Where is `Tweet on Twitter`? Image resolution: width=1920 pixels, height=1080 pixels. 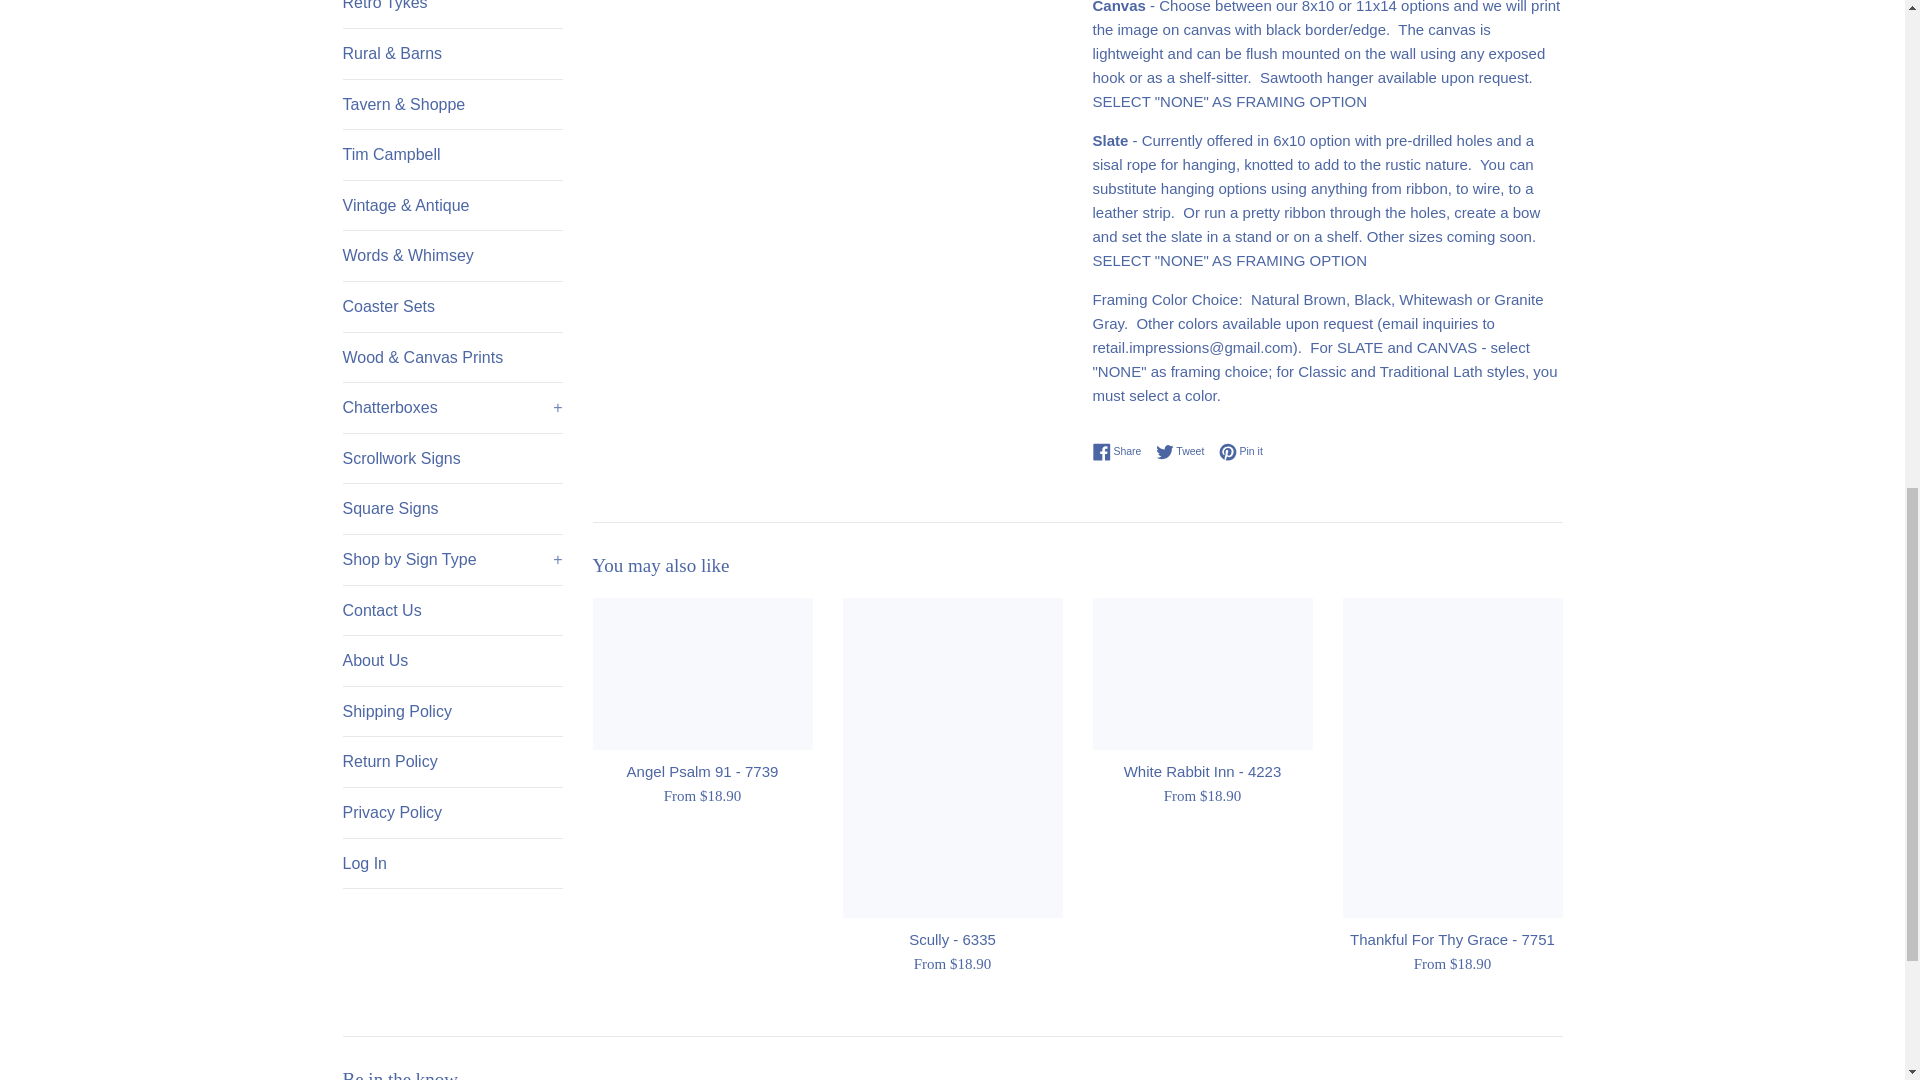 Tweet on Twitter is located at coordinates (1185, 452).